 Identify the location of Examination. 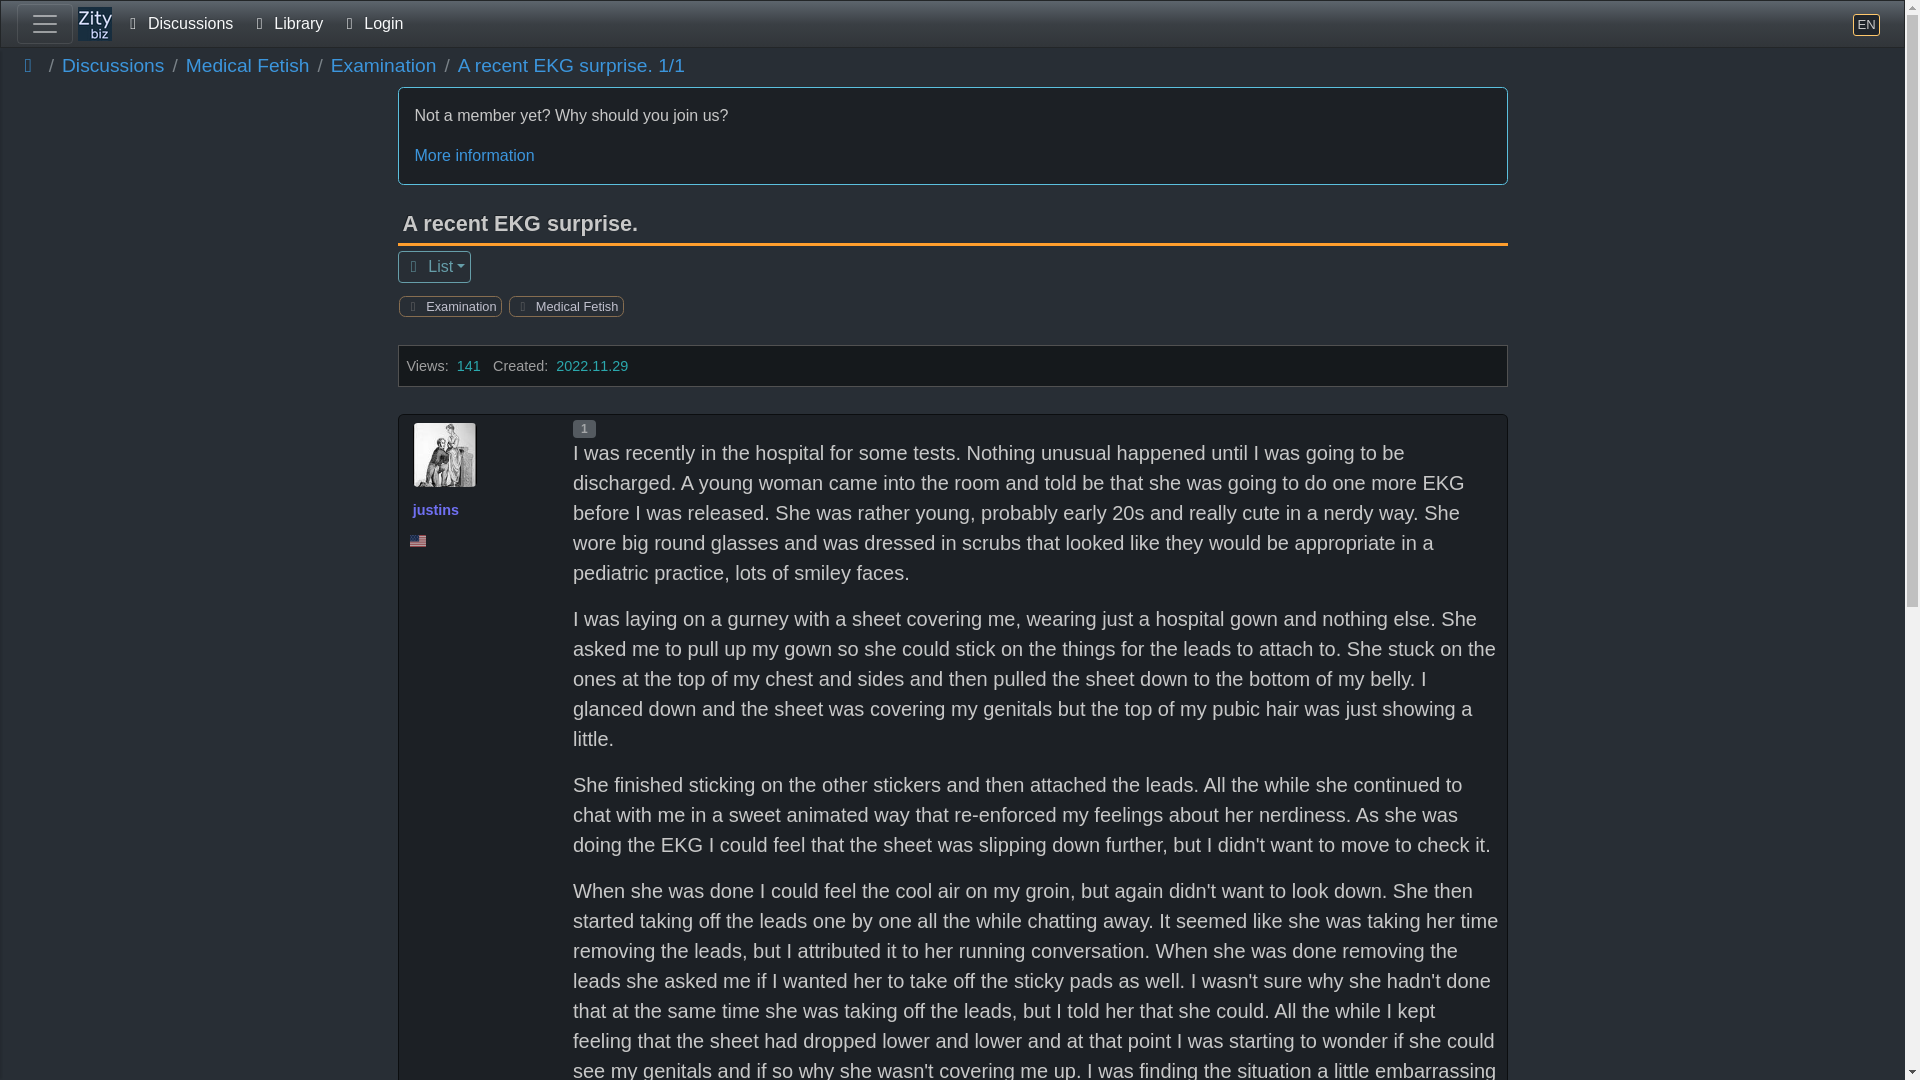
(458, 306).